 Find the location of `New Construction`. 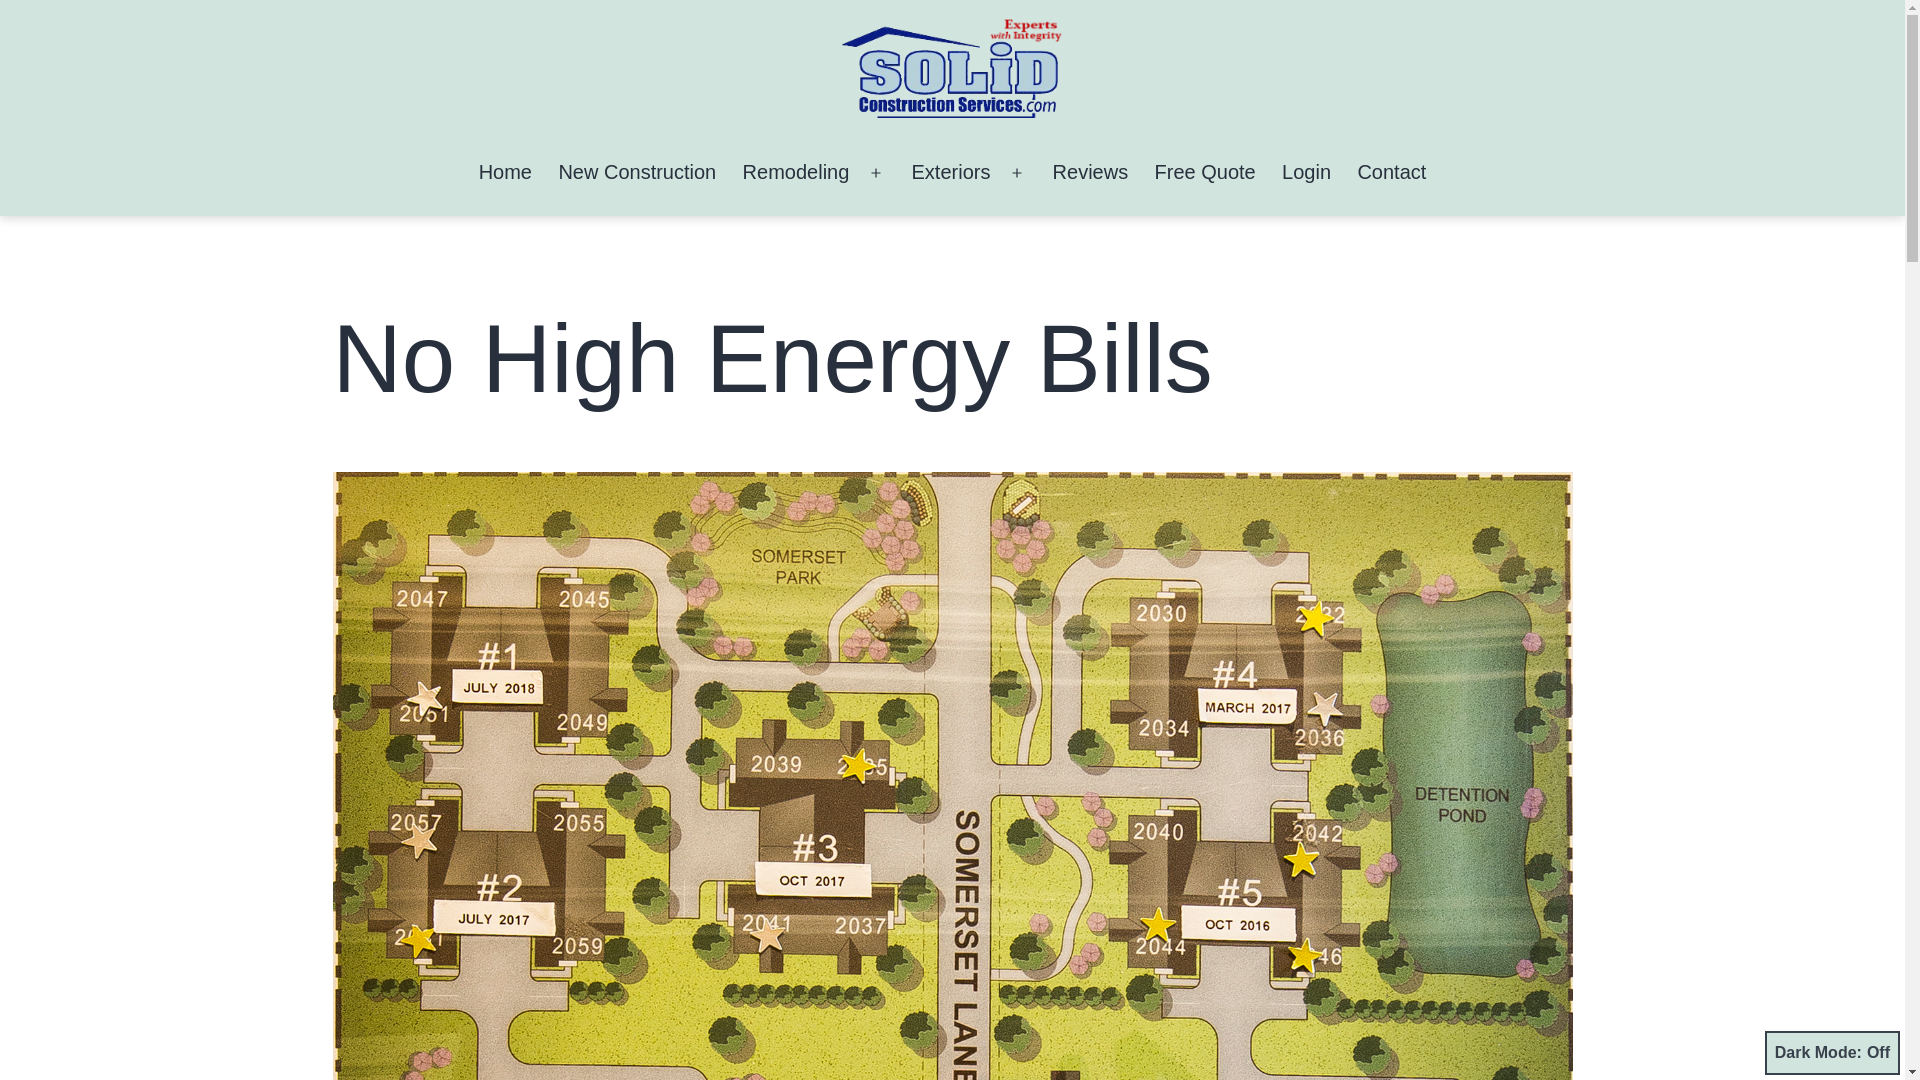

New Construction is located at coordinates (637, 172).